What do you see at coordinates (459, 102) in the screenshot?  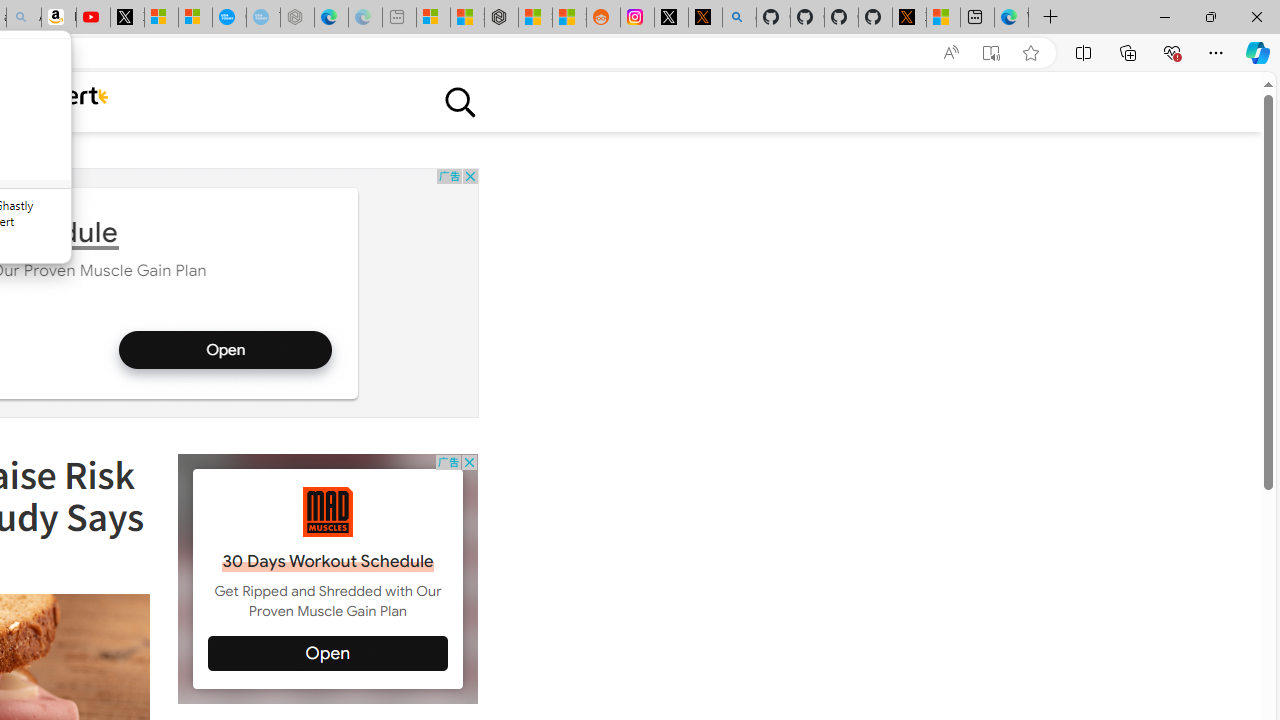 I see `Class: sciencealert-search-desktop-svg ` at bounding box center [459, 102].